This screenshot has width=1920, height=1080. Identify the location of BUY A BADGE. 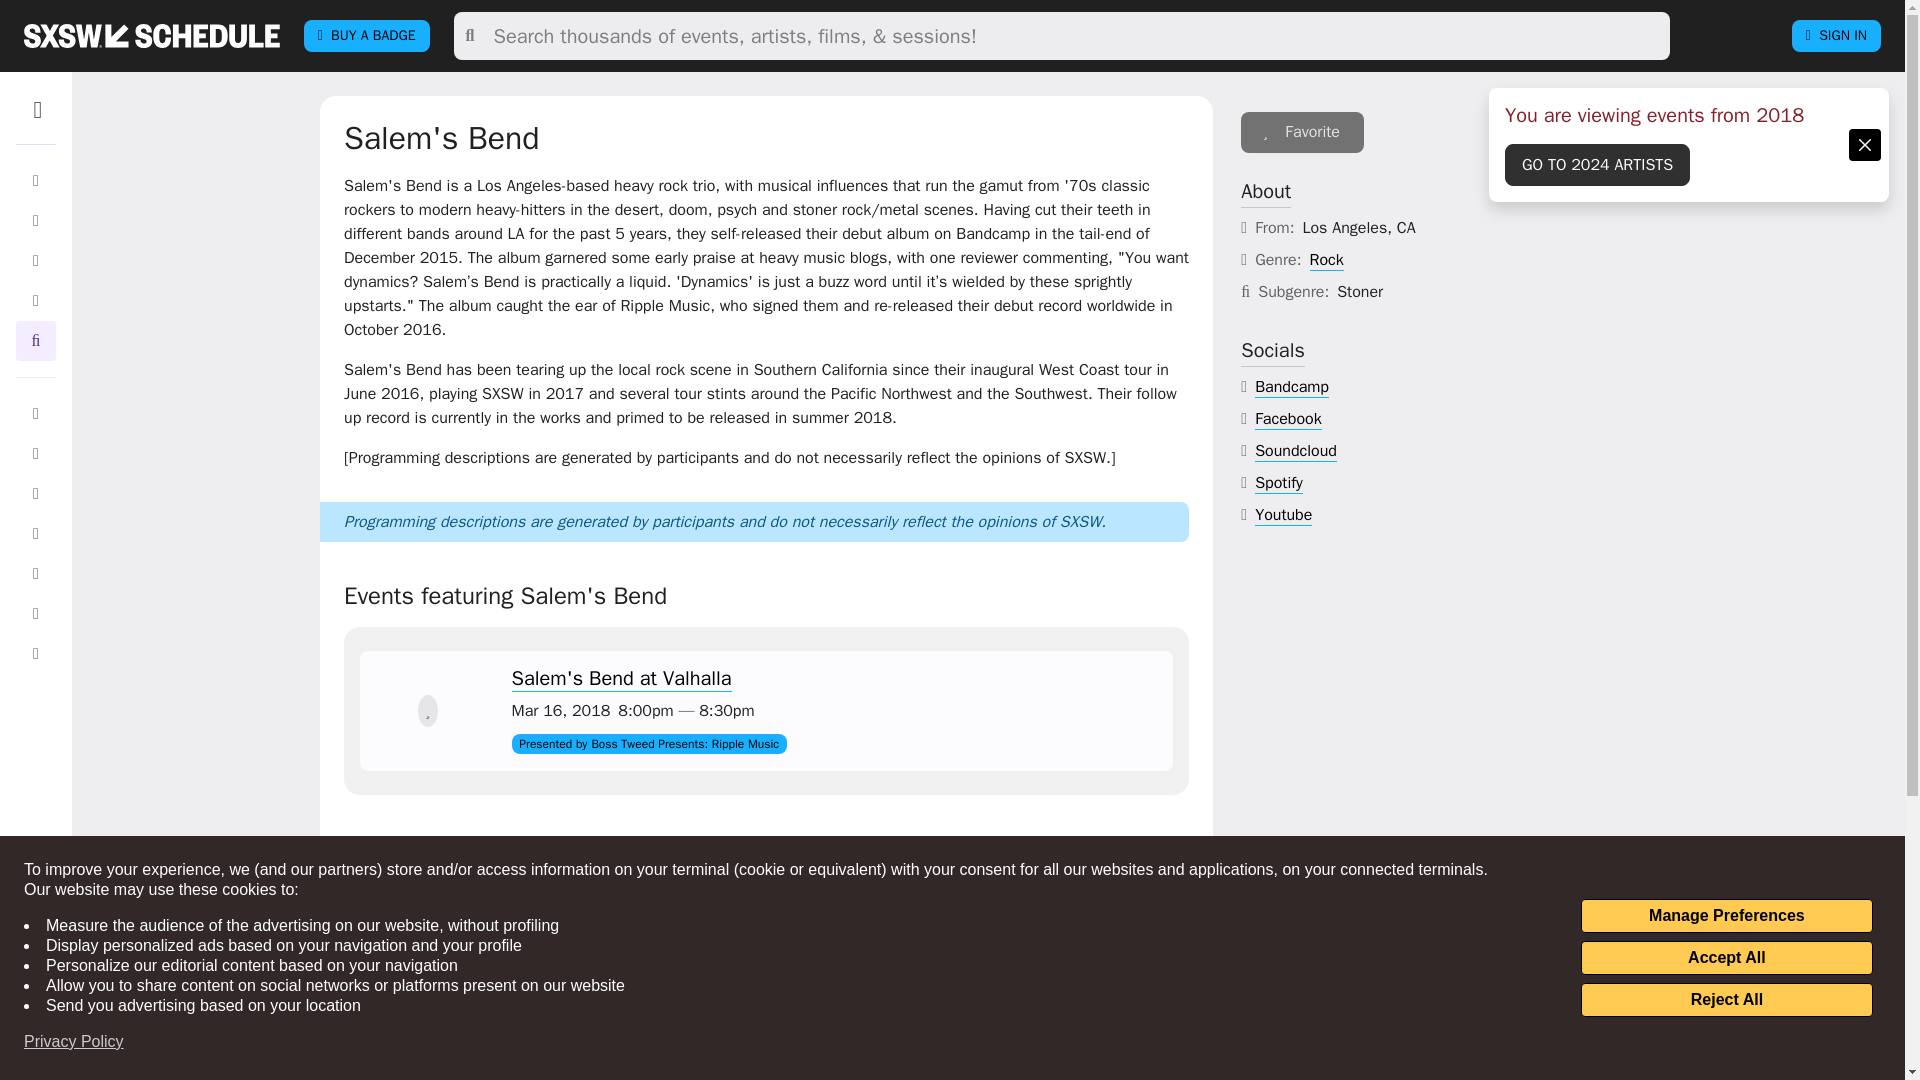
(366, 36).